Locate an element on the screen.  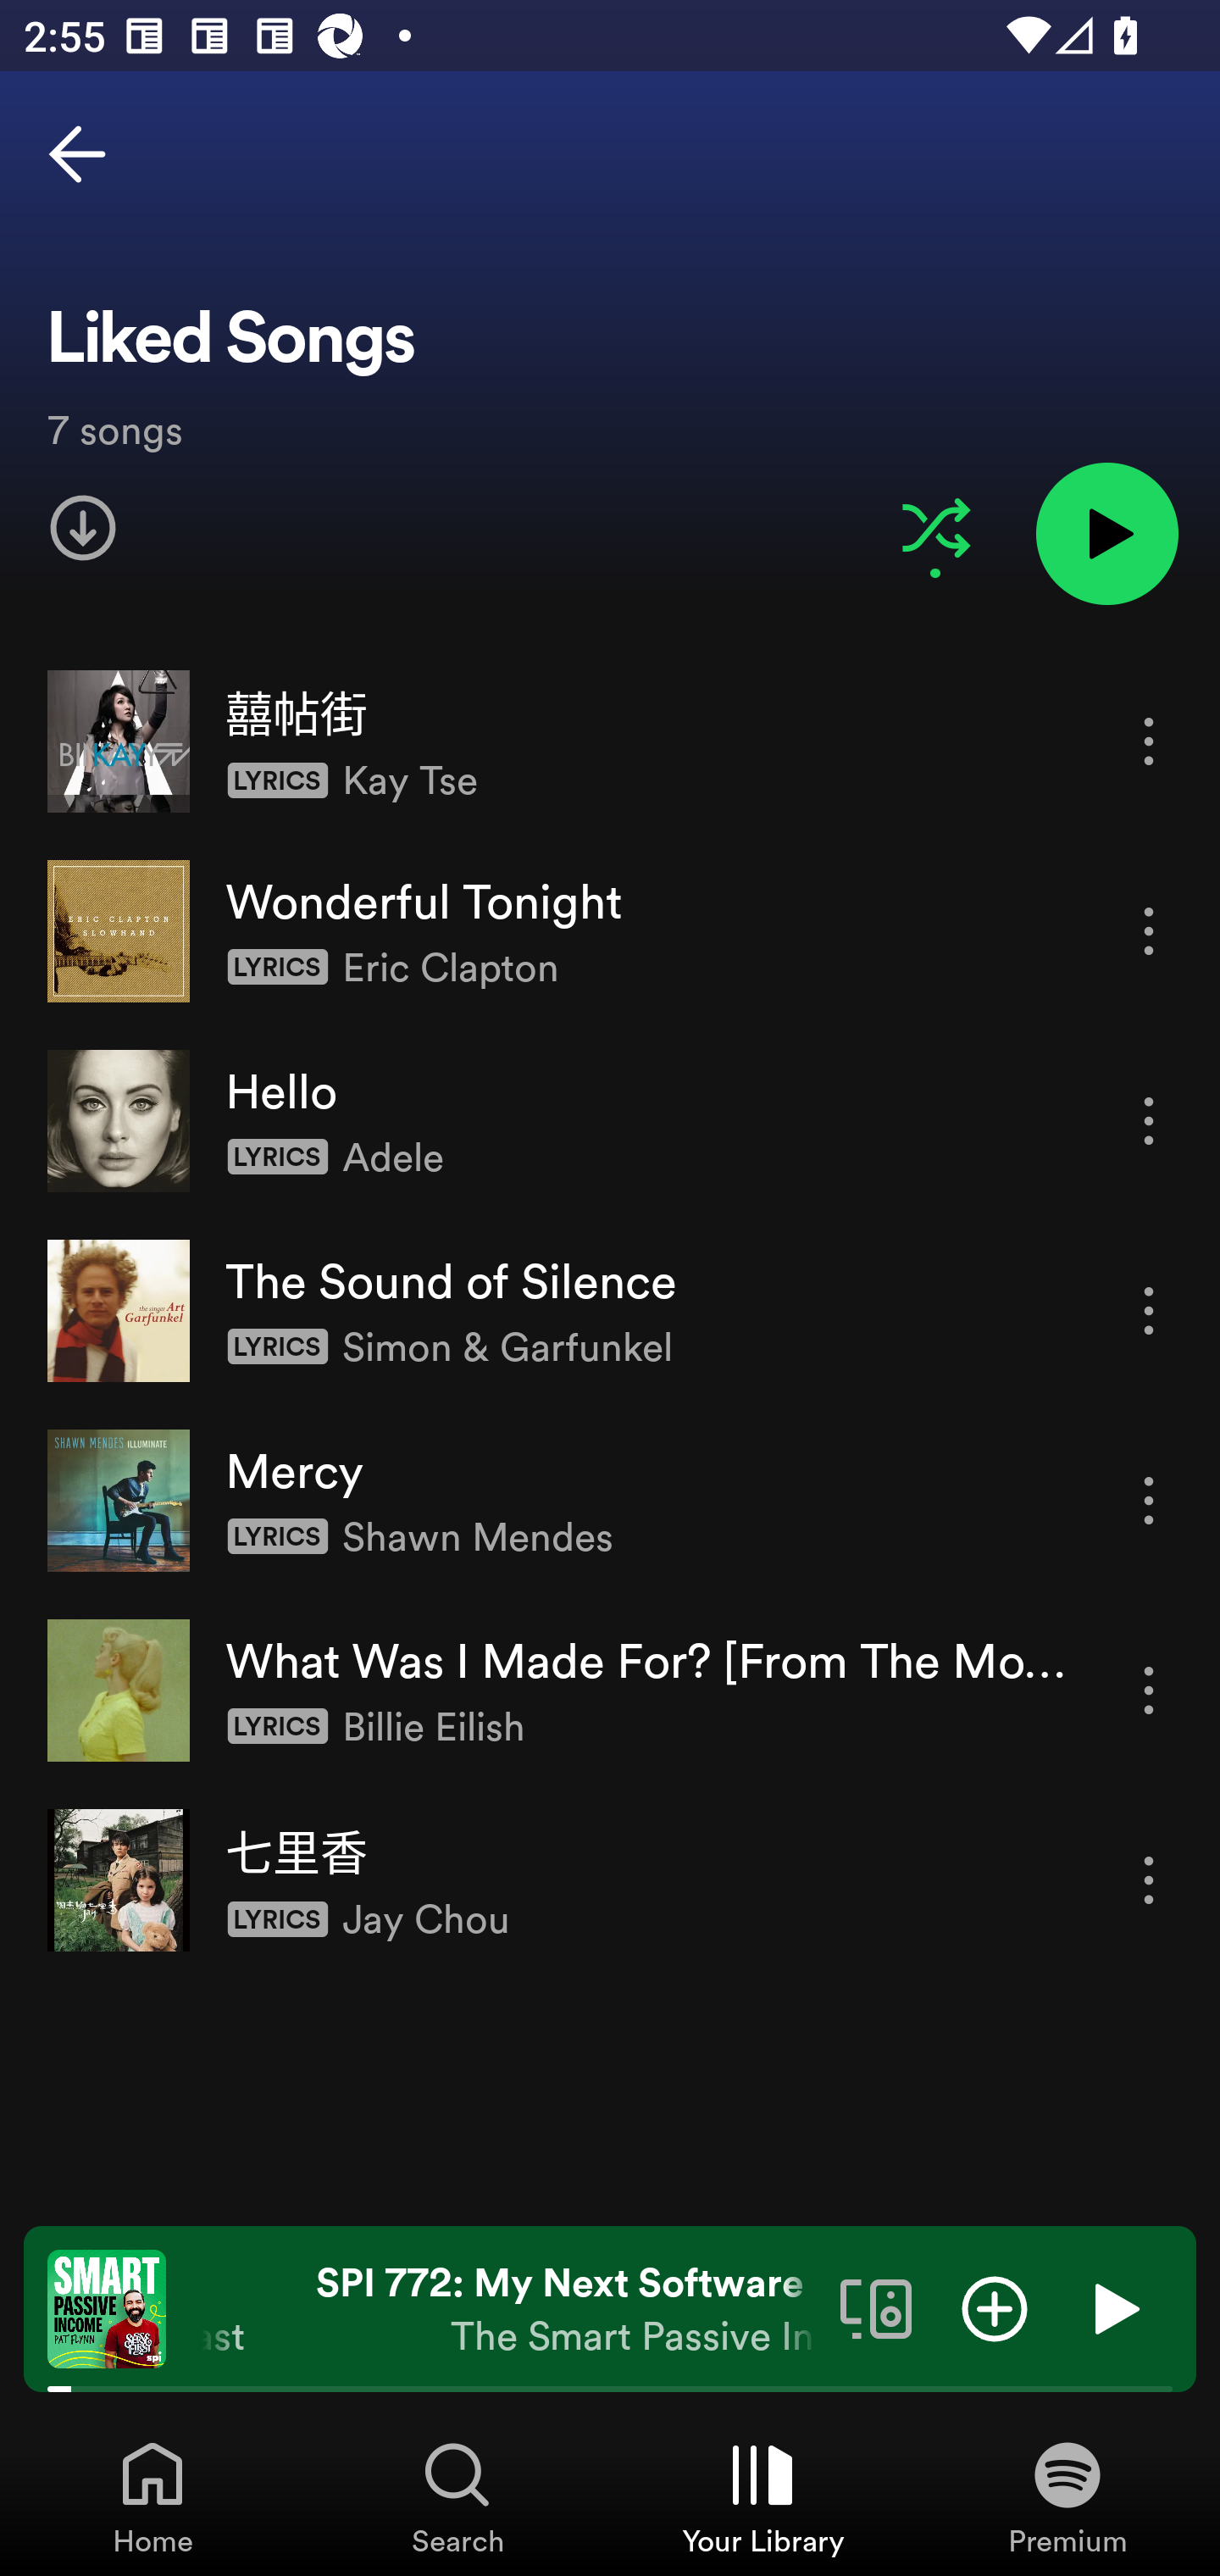
More options for song Wonderful Tonight is located at coordinates (1149, 930).